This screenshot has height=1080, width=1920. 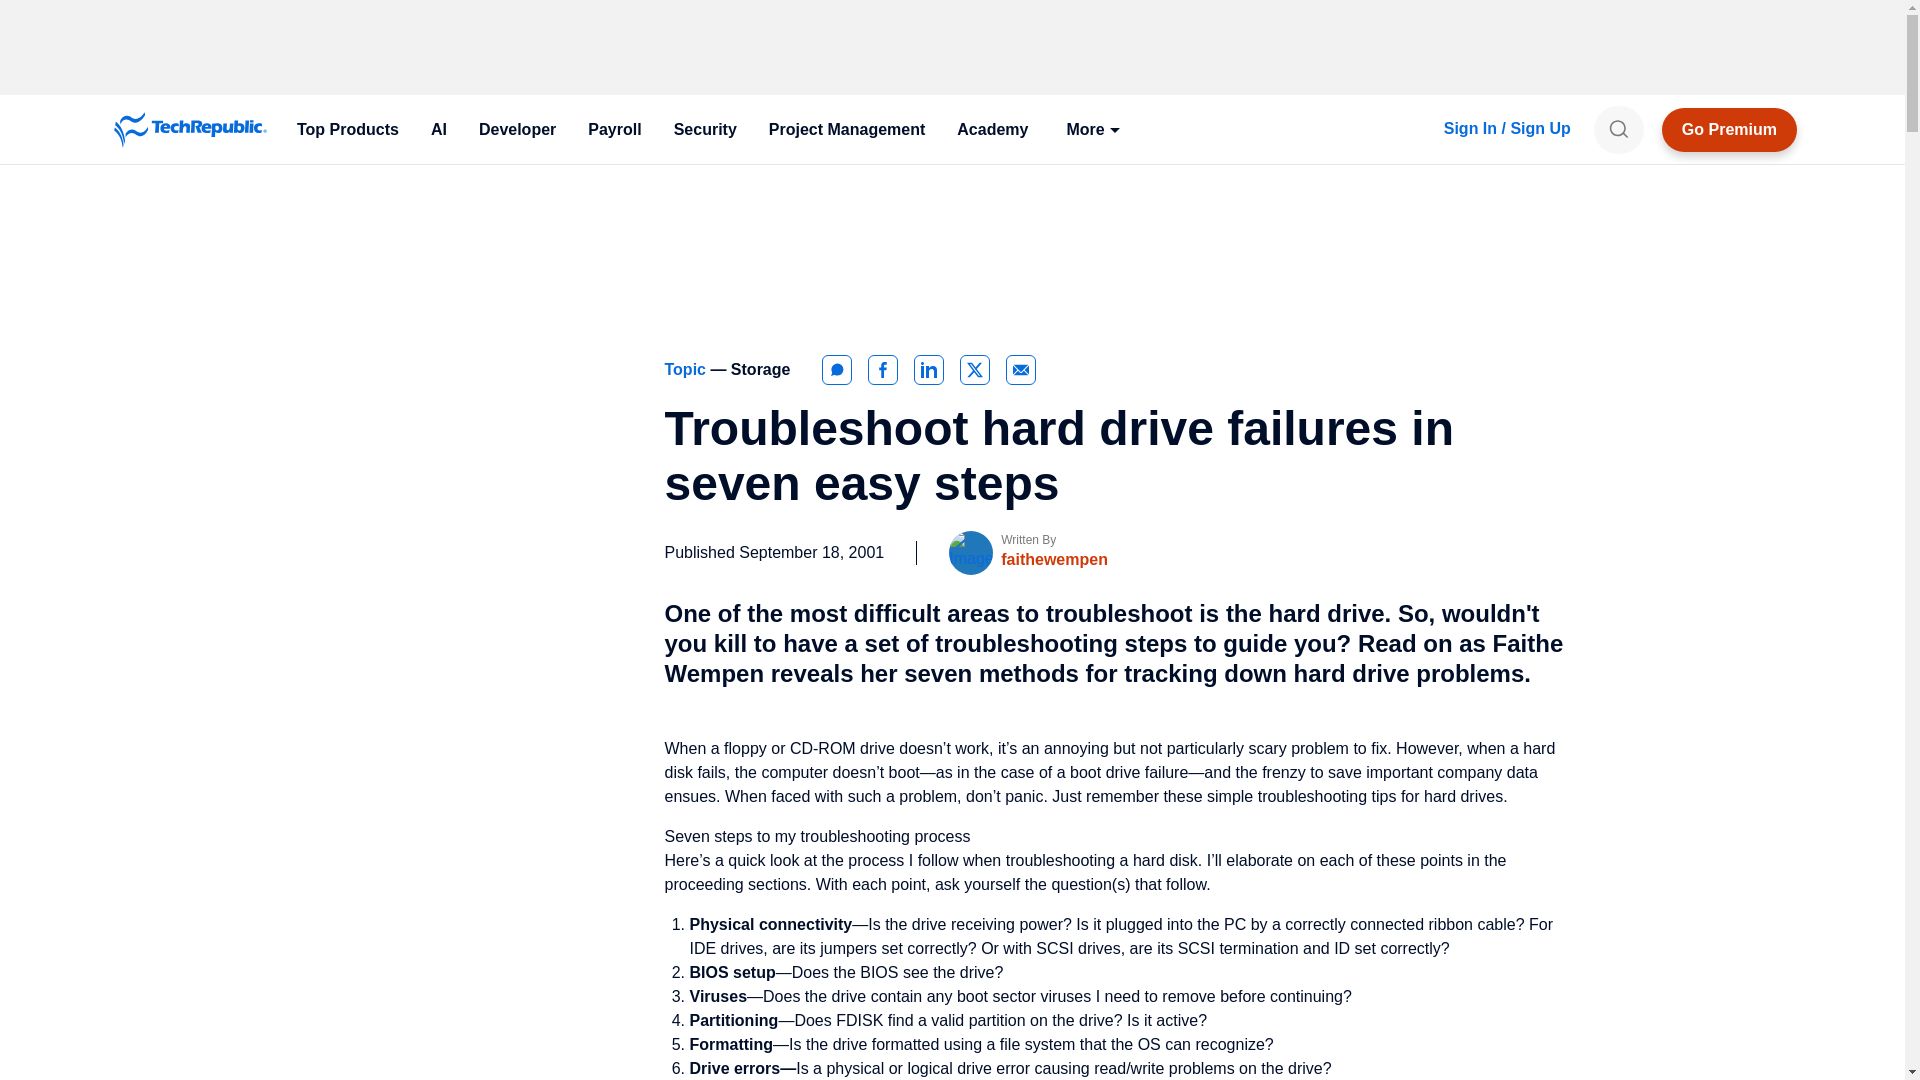 What do you see at coordinates (517, 130) in the screenshot?
I see `Developer` at bounding box center [517, 130].